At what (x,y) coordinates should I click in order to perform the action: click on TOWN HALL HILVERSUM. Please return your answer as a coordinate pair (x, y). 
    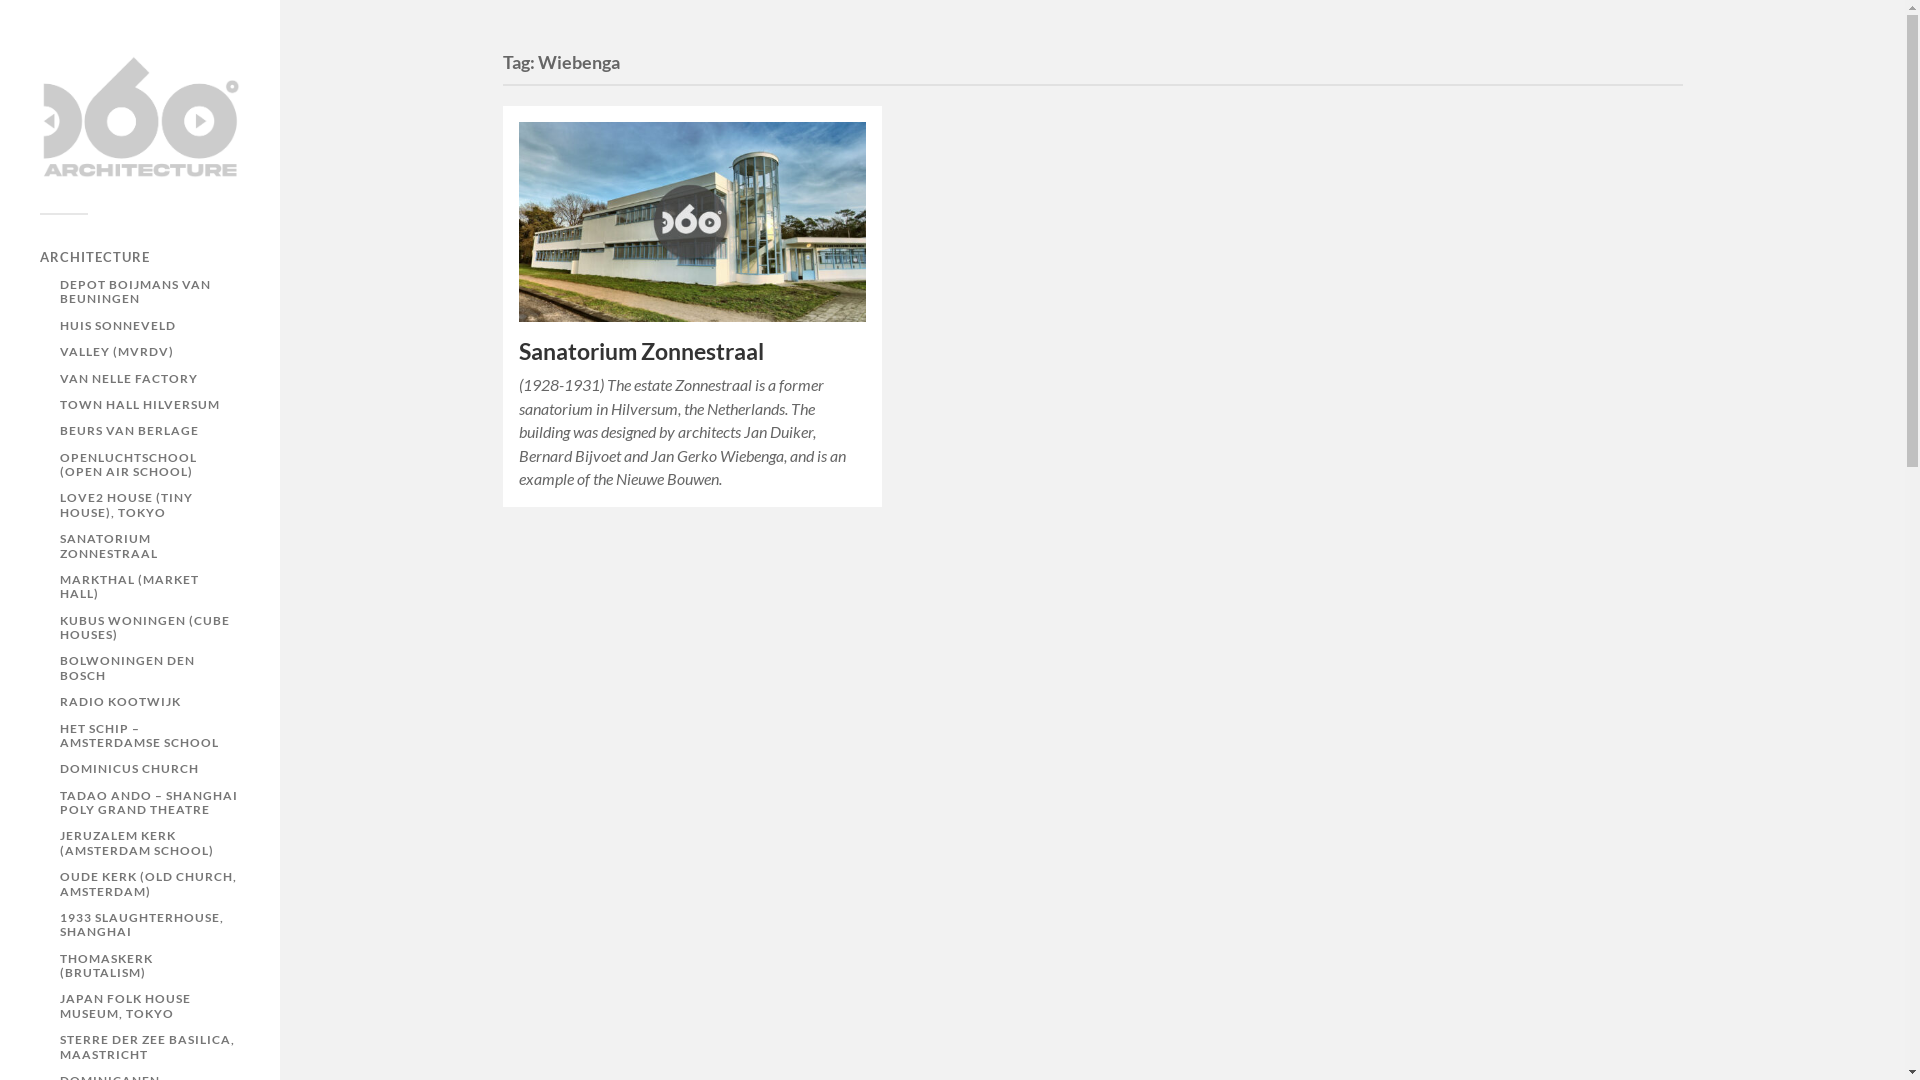
    Looking at the image, I should click on (140, 404).